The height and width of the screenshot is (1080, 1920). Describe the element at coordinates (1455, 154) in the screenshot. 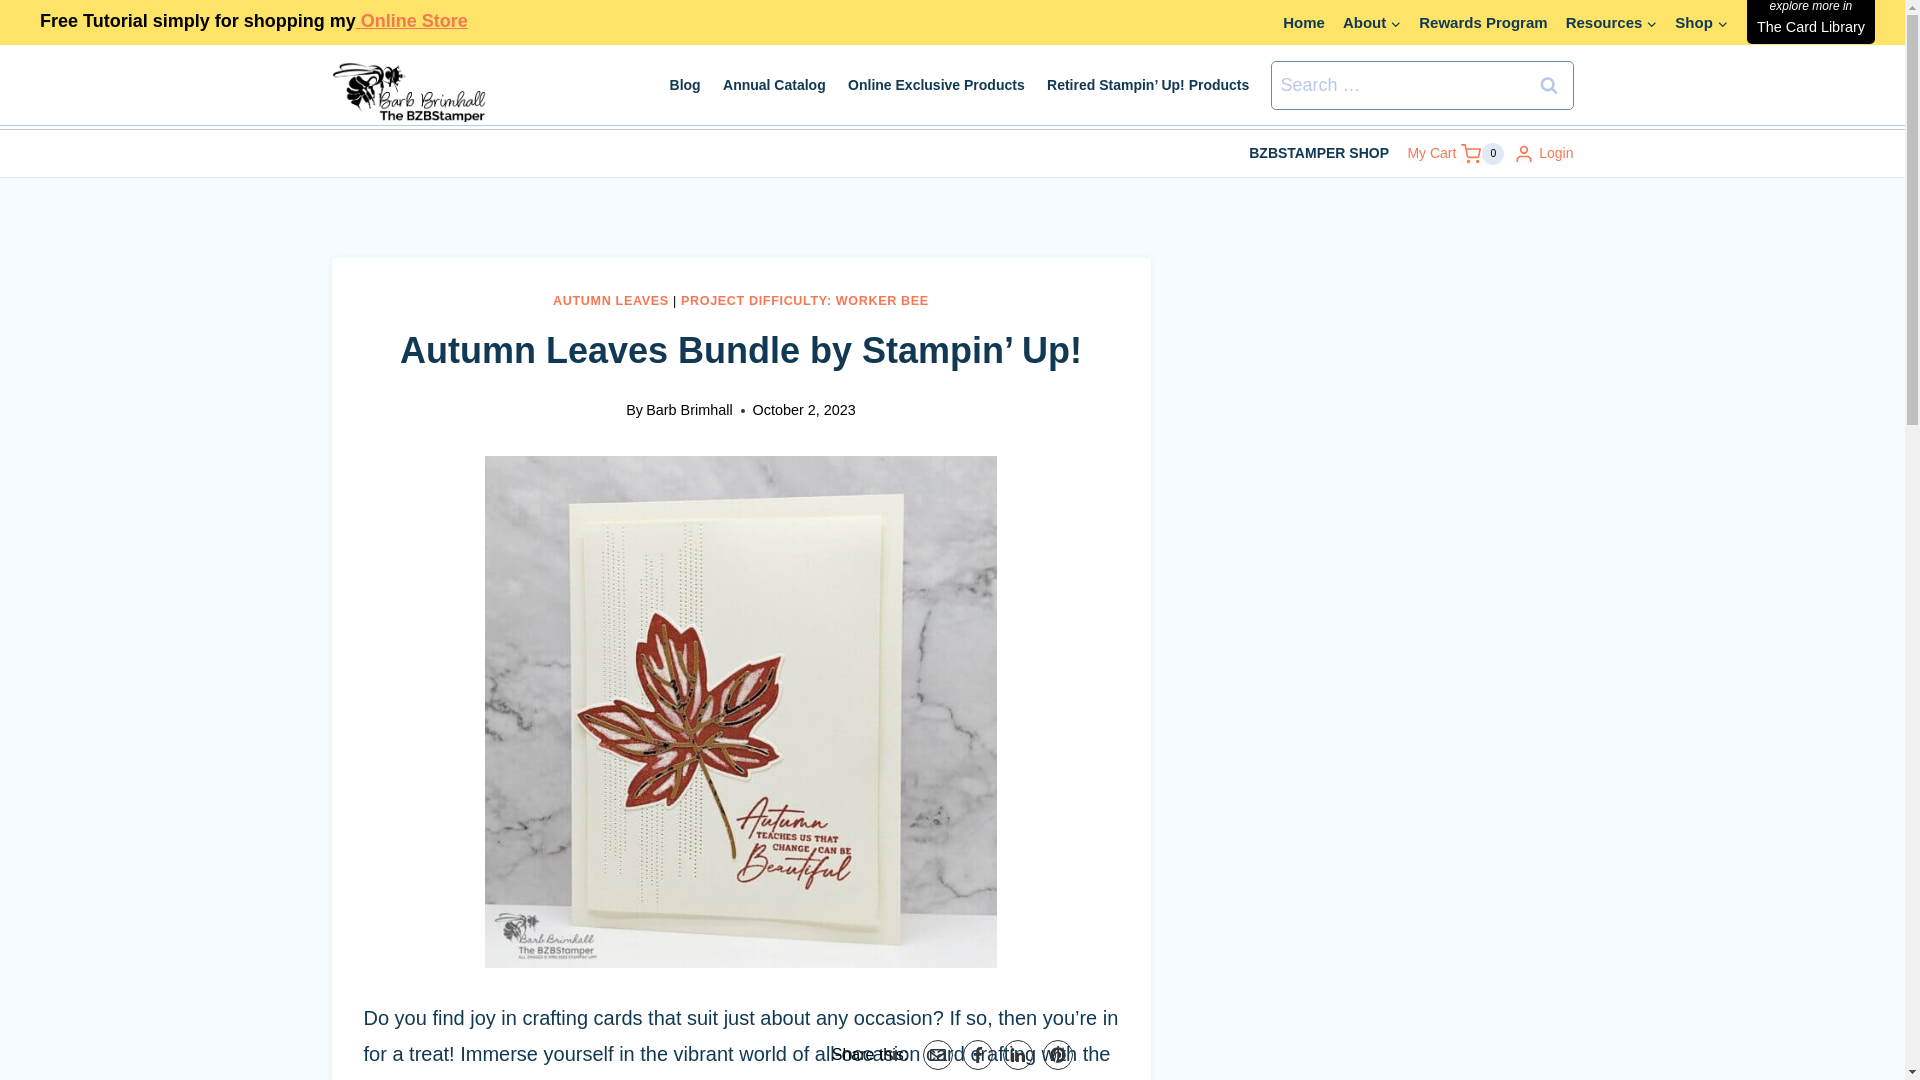

I see `Resources` at that location.